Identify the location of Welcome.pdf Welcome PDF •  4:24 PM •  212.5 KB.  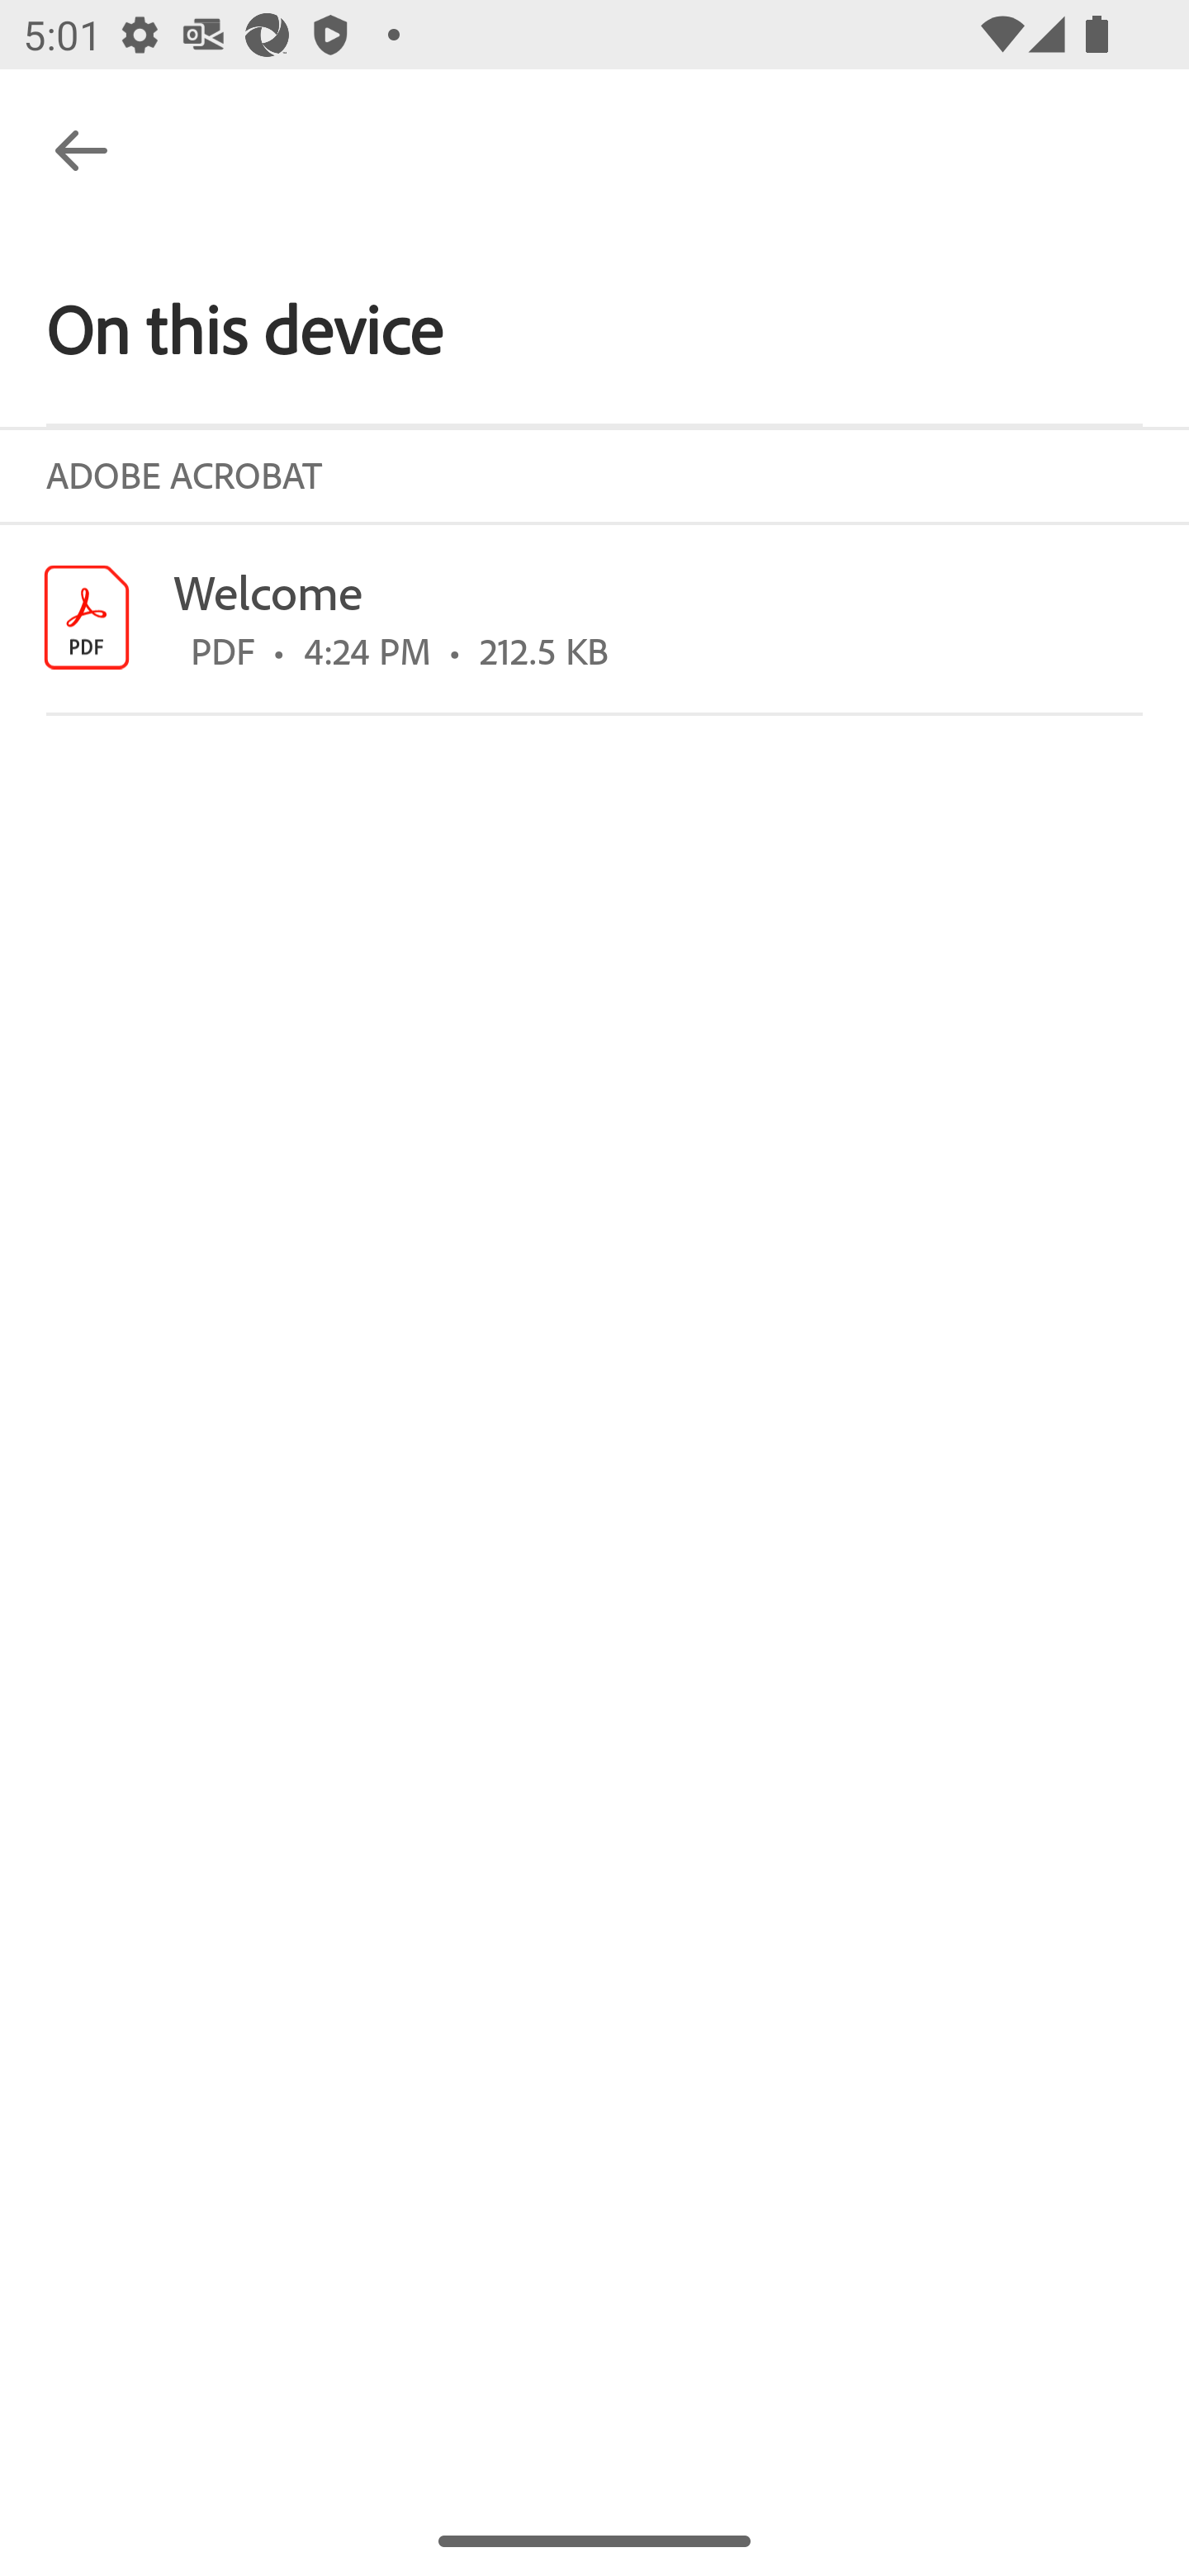
(594, 618).